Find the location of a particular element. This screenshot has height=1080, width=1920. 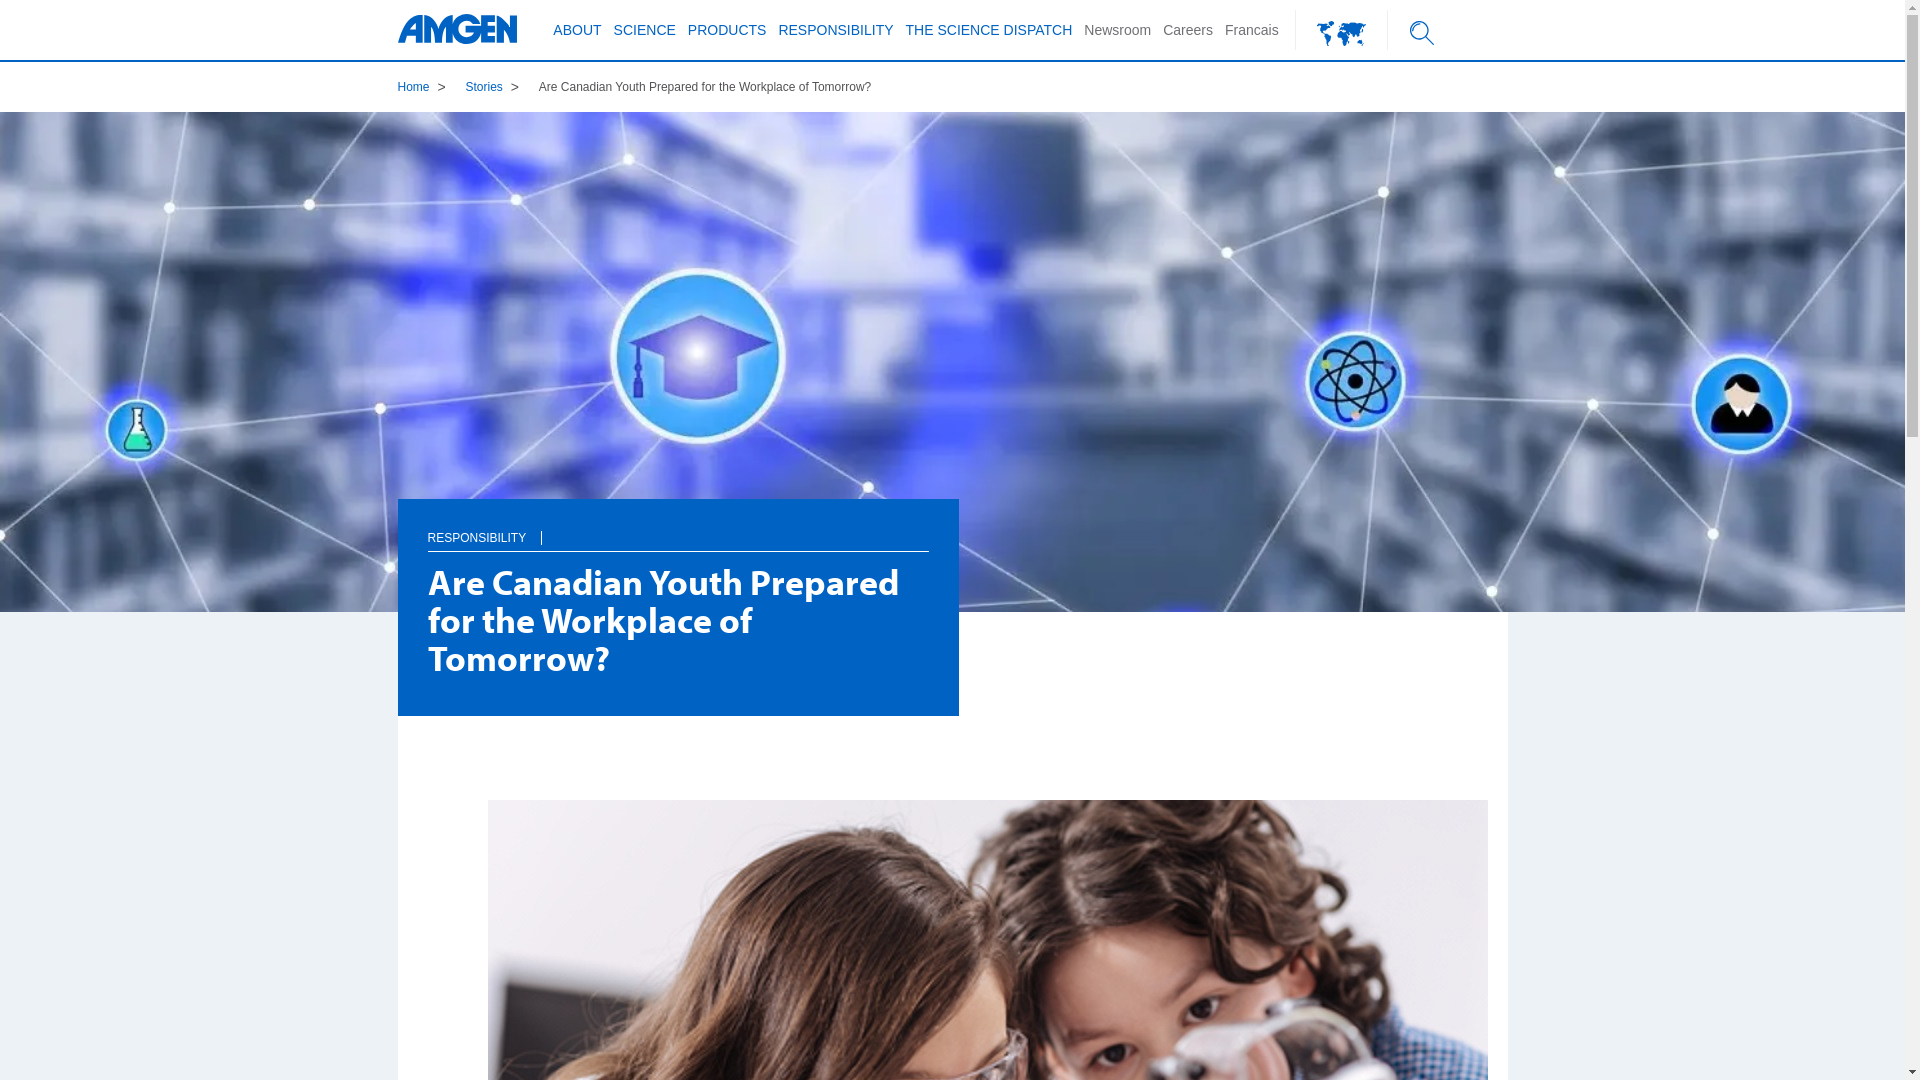

FLItem-4-SLItem-28 is located at coordinates (620, 412).